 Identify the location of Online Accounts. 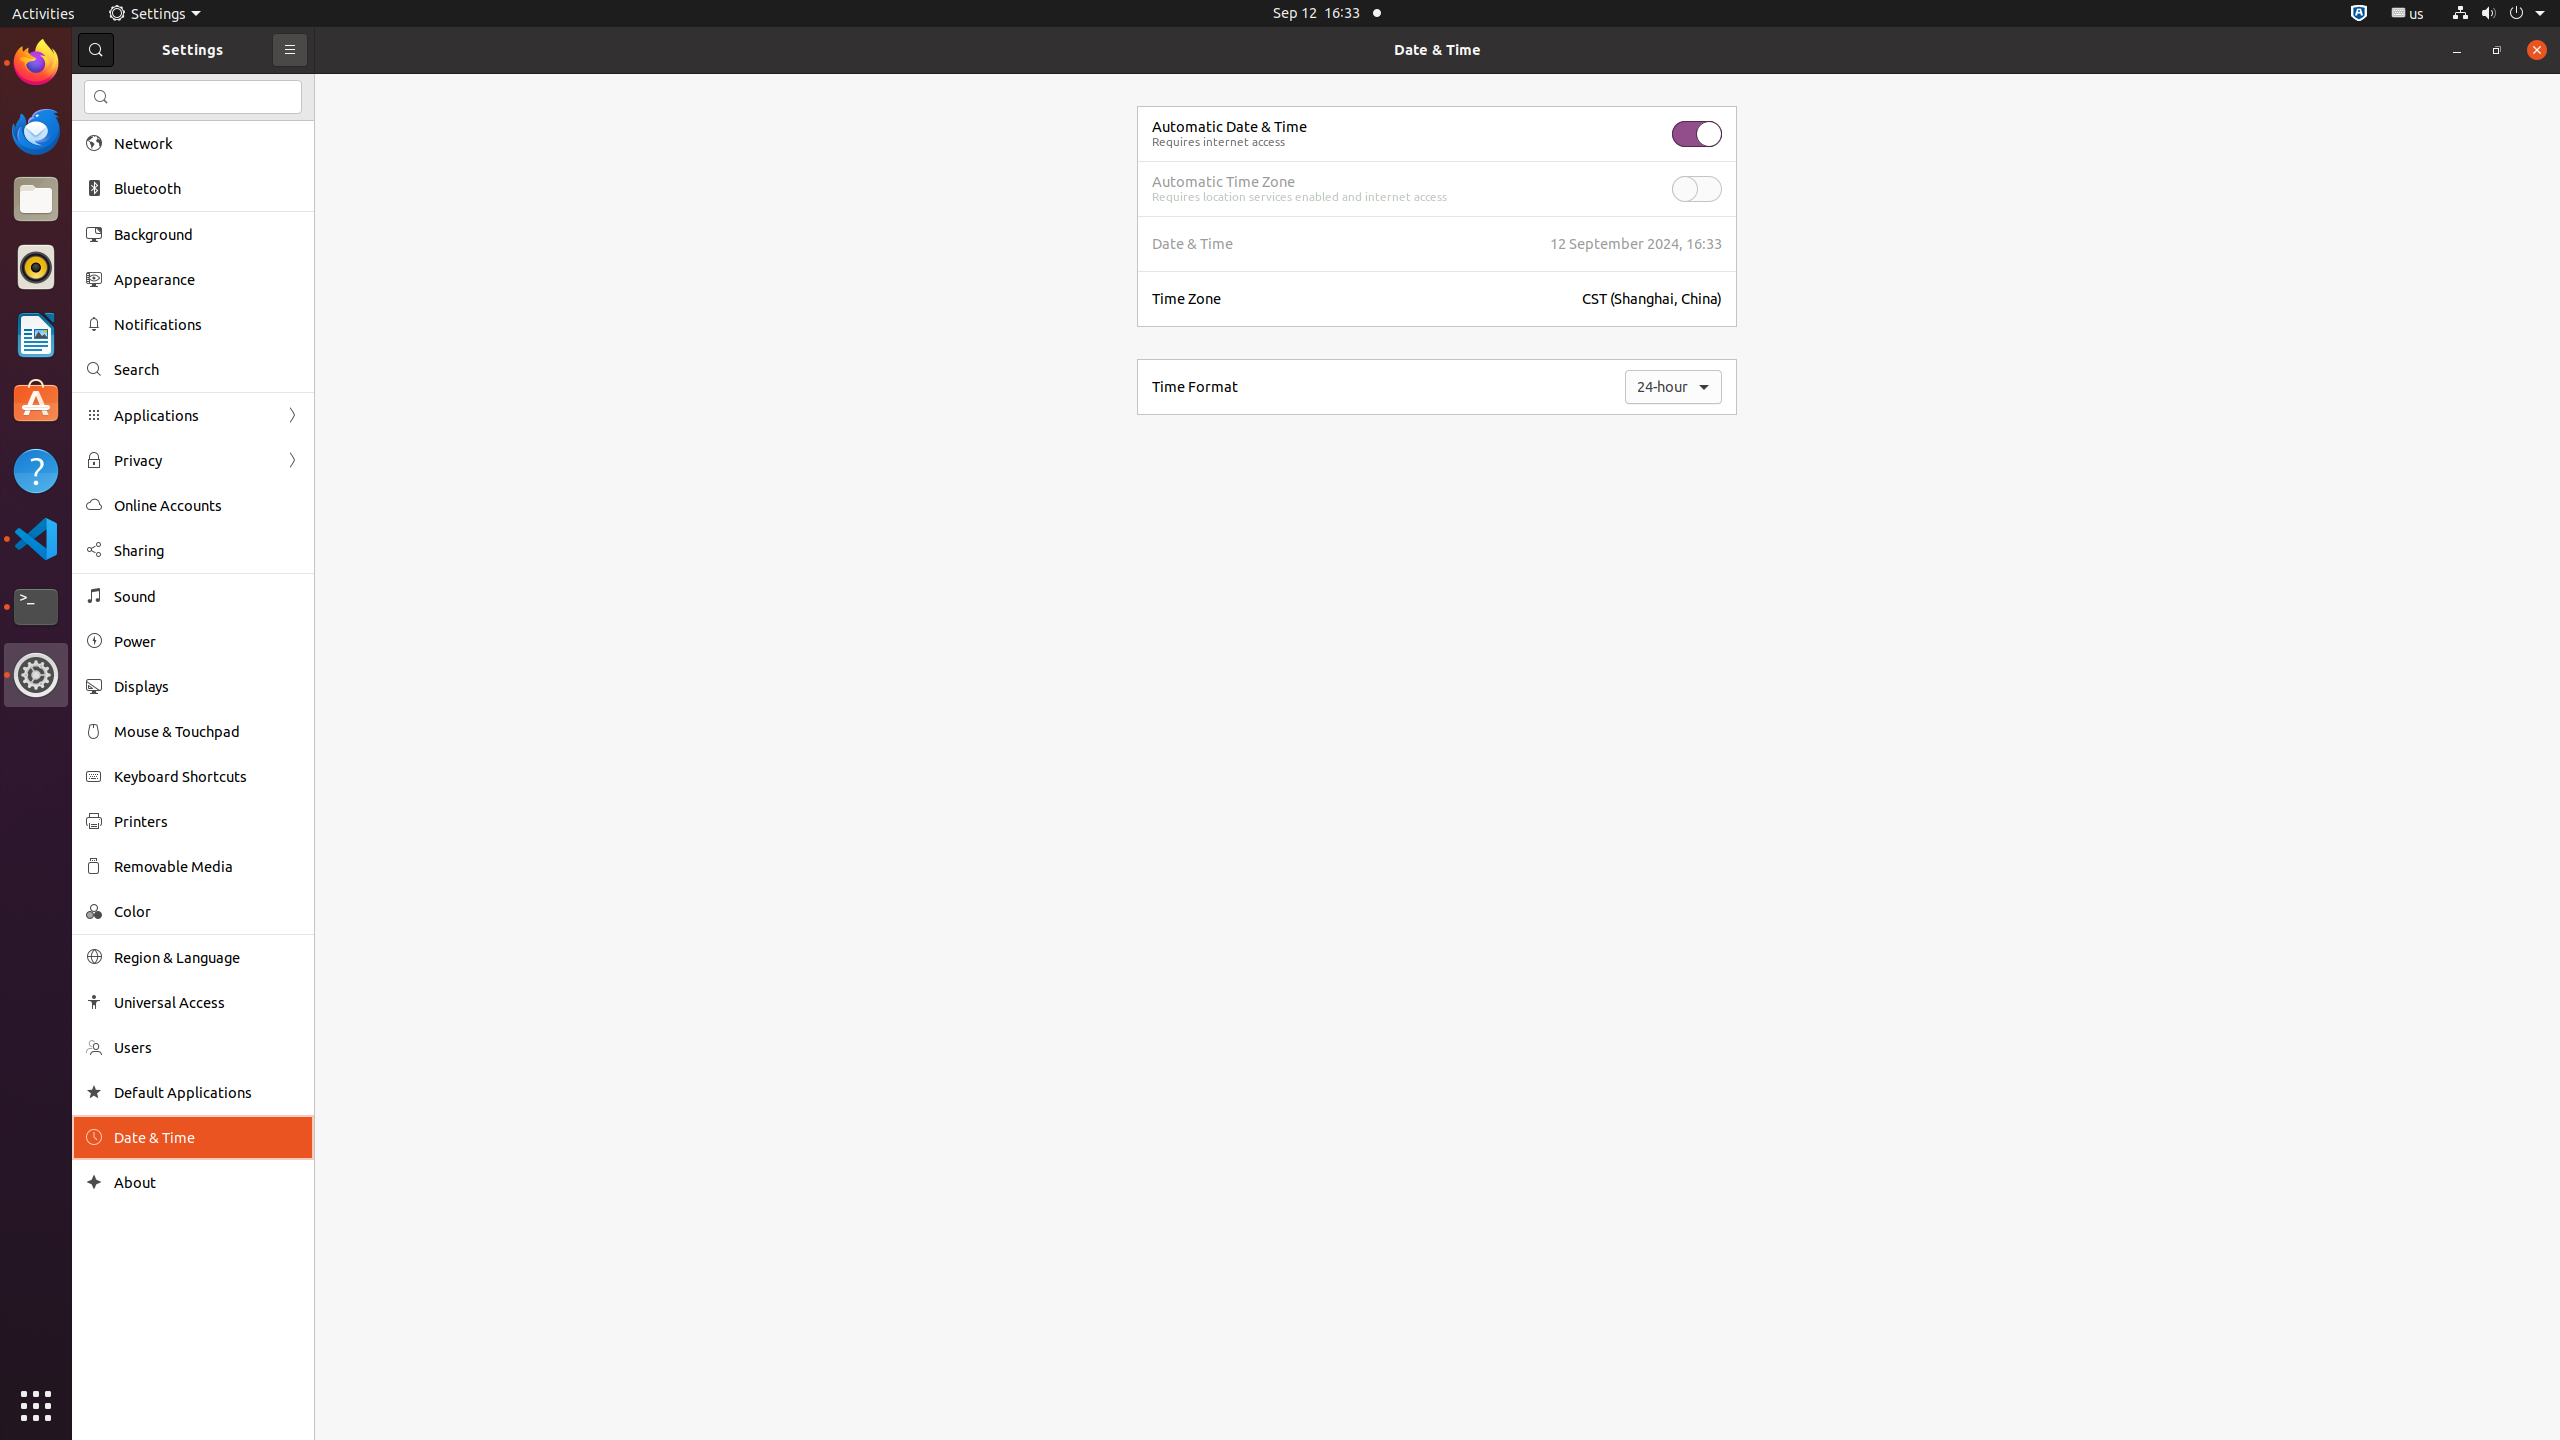
(207, 506).